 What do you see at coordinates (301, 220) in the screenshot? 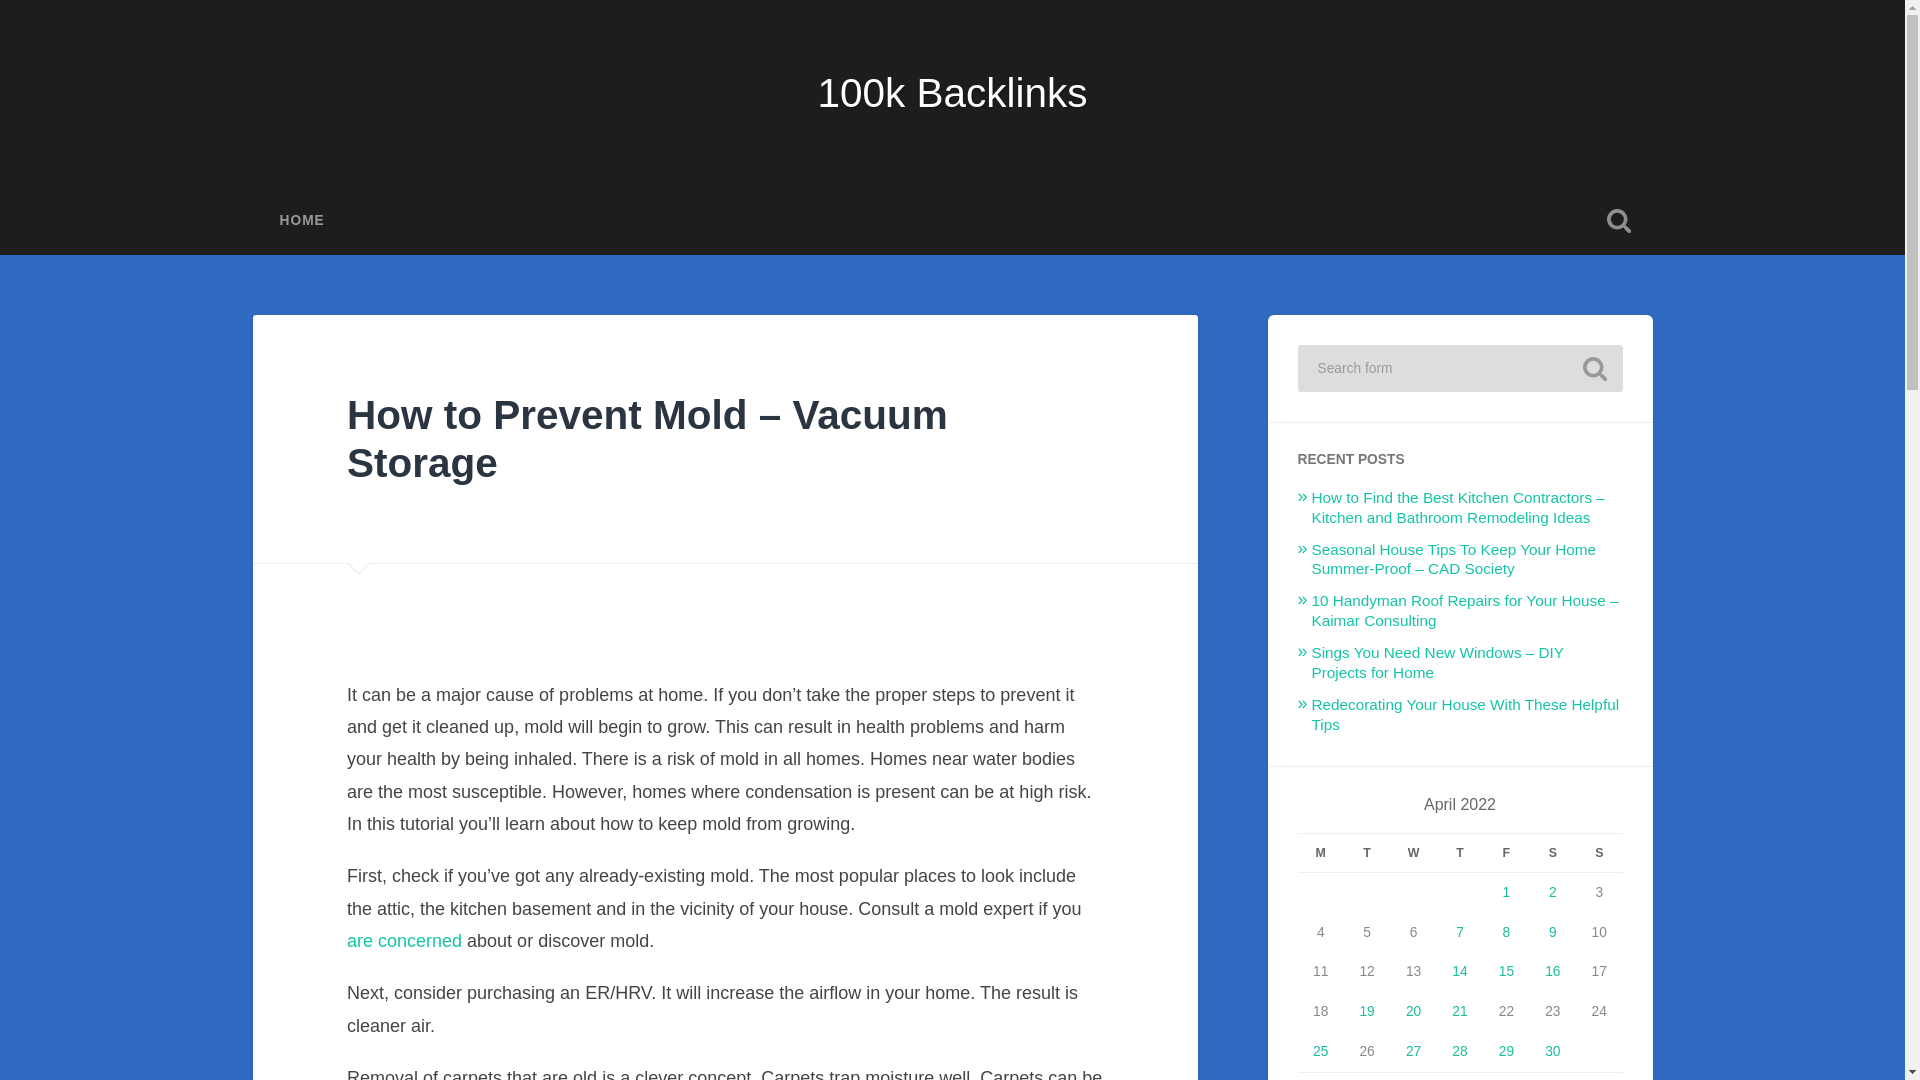
I see `HOME` at bounding box center [301, 220].